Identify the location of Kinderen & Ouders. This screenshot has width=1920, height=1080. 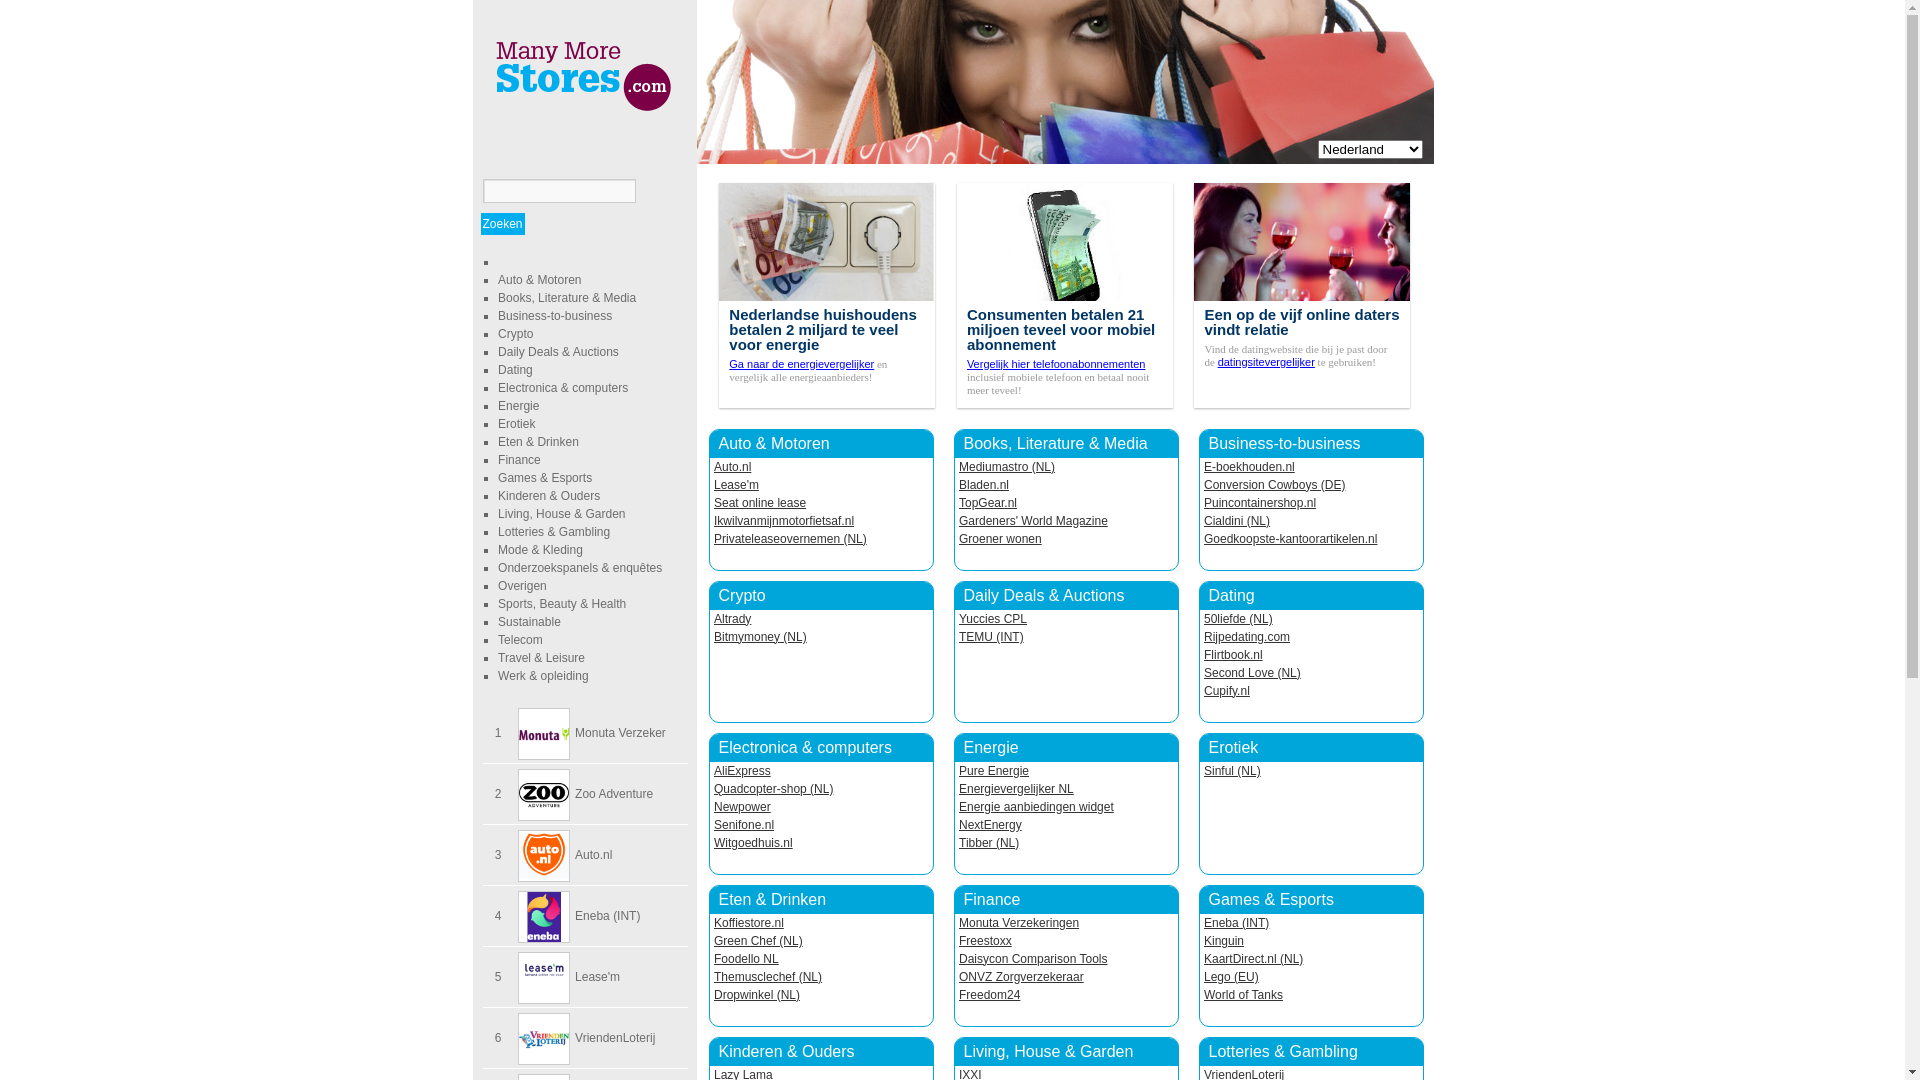
(549, 496).